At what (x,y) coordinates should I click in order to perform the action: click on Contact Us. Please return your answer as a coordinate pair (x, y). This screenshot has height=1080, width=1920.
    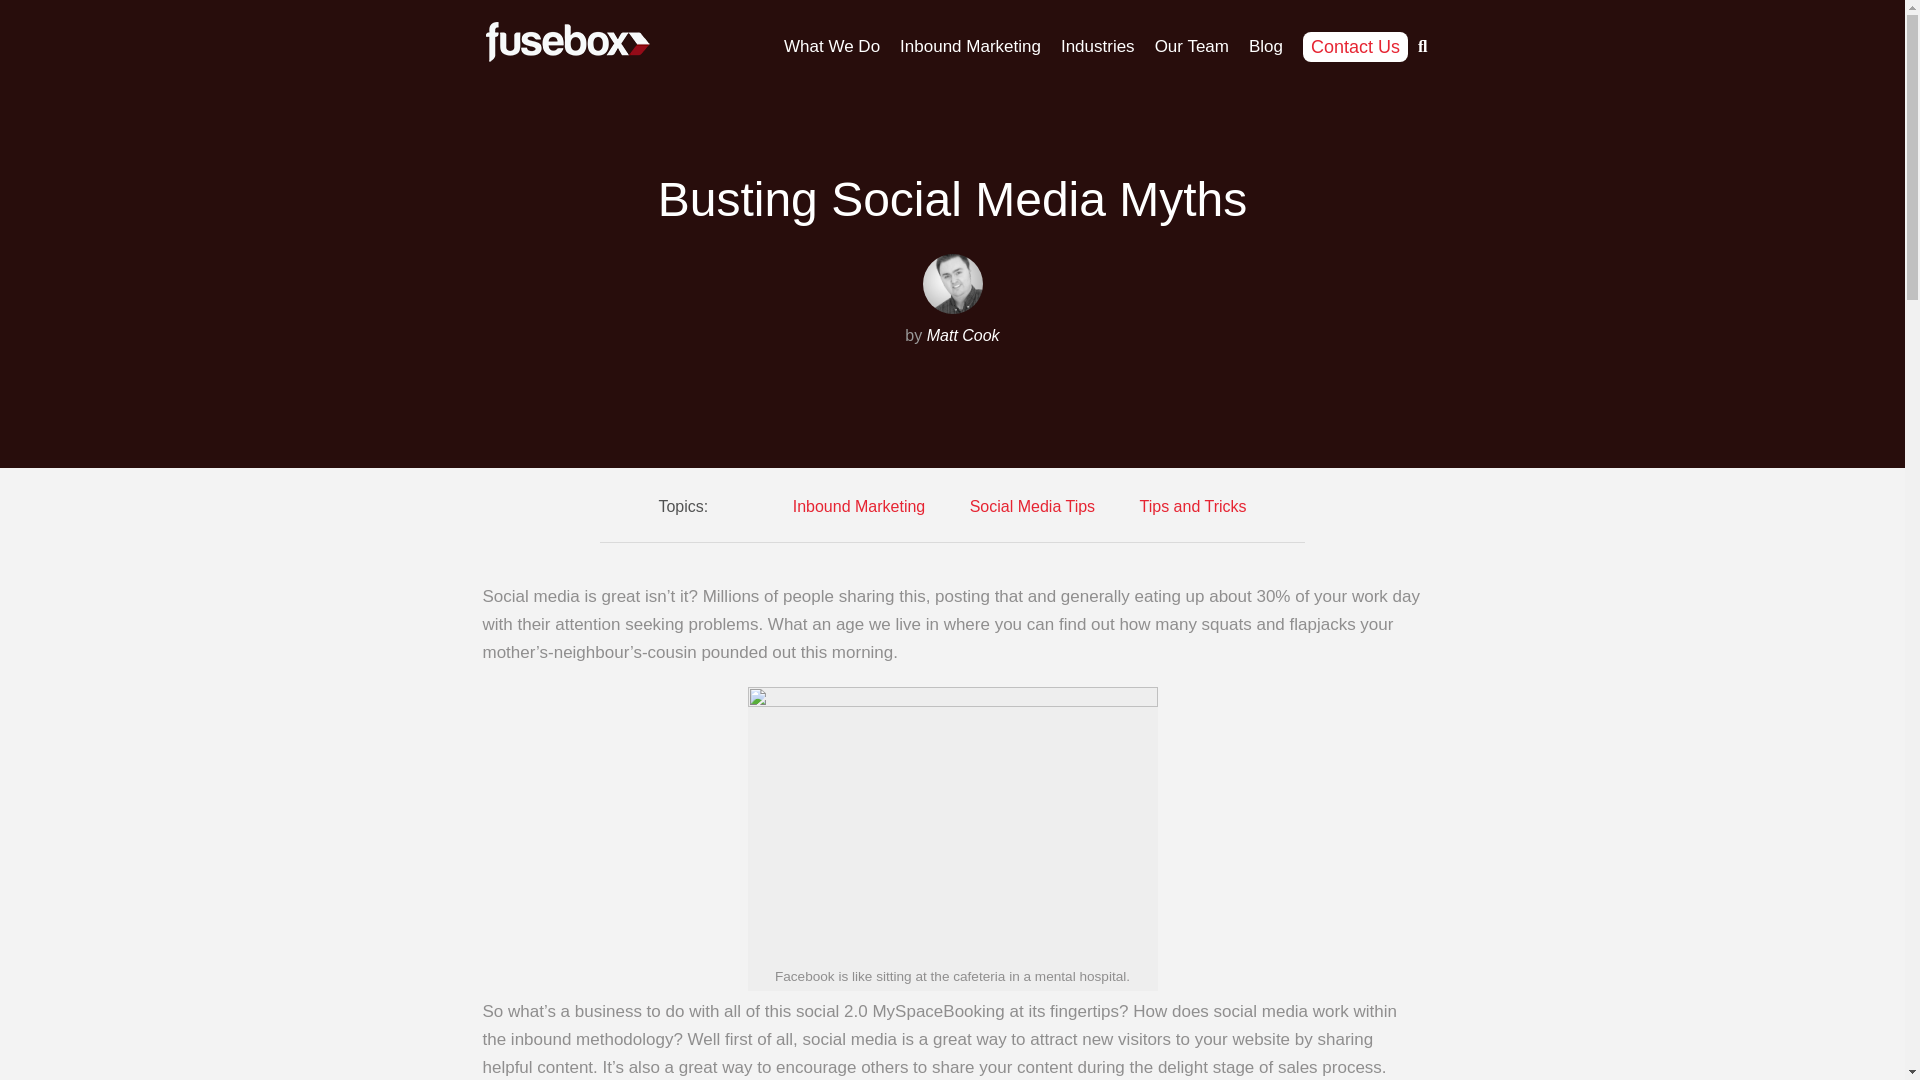
    Looking at the image, I should click on (1355, 46).